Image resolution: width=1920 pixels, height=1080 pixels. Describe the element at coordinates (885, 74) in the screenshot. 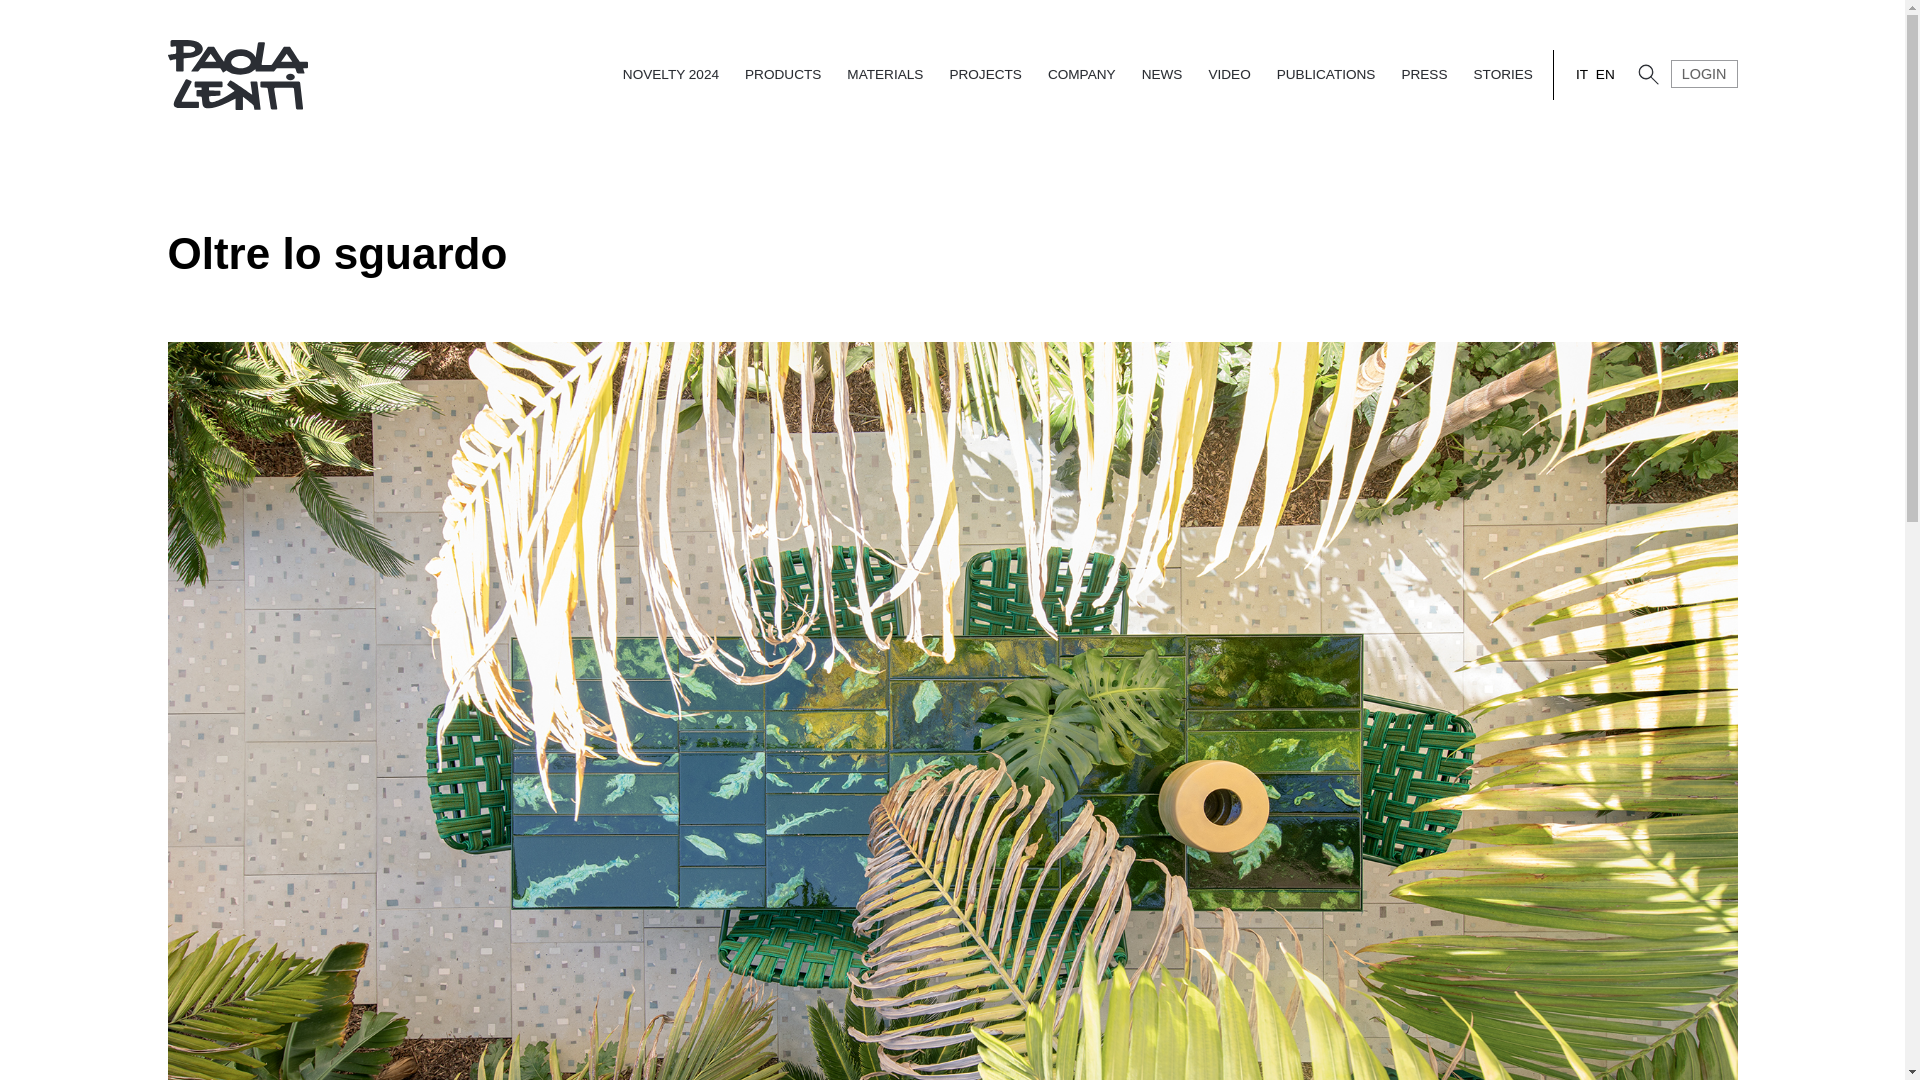

I see `MATERIALS` at that location.